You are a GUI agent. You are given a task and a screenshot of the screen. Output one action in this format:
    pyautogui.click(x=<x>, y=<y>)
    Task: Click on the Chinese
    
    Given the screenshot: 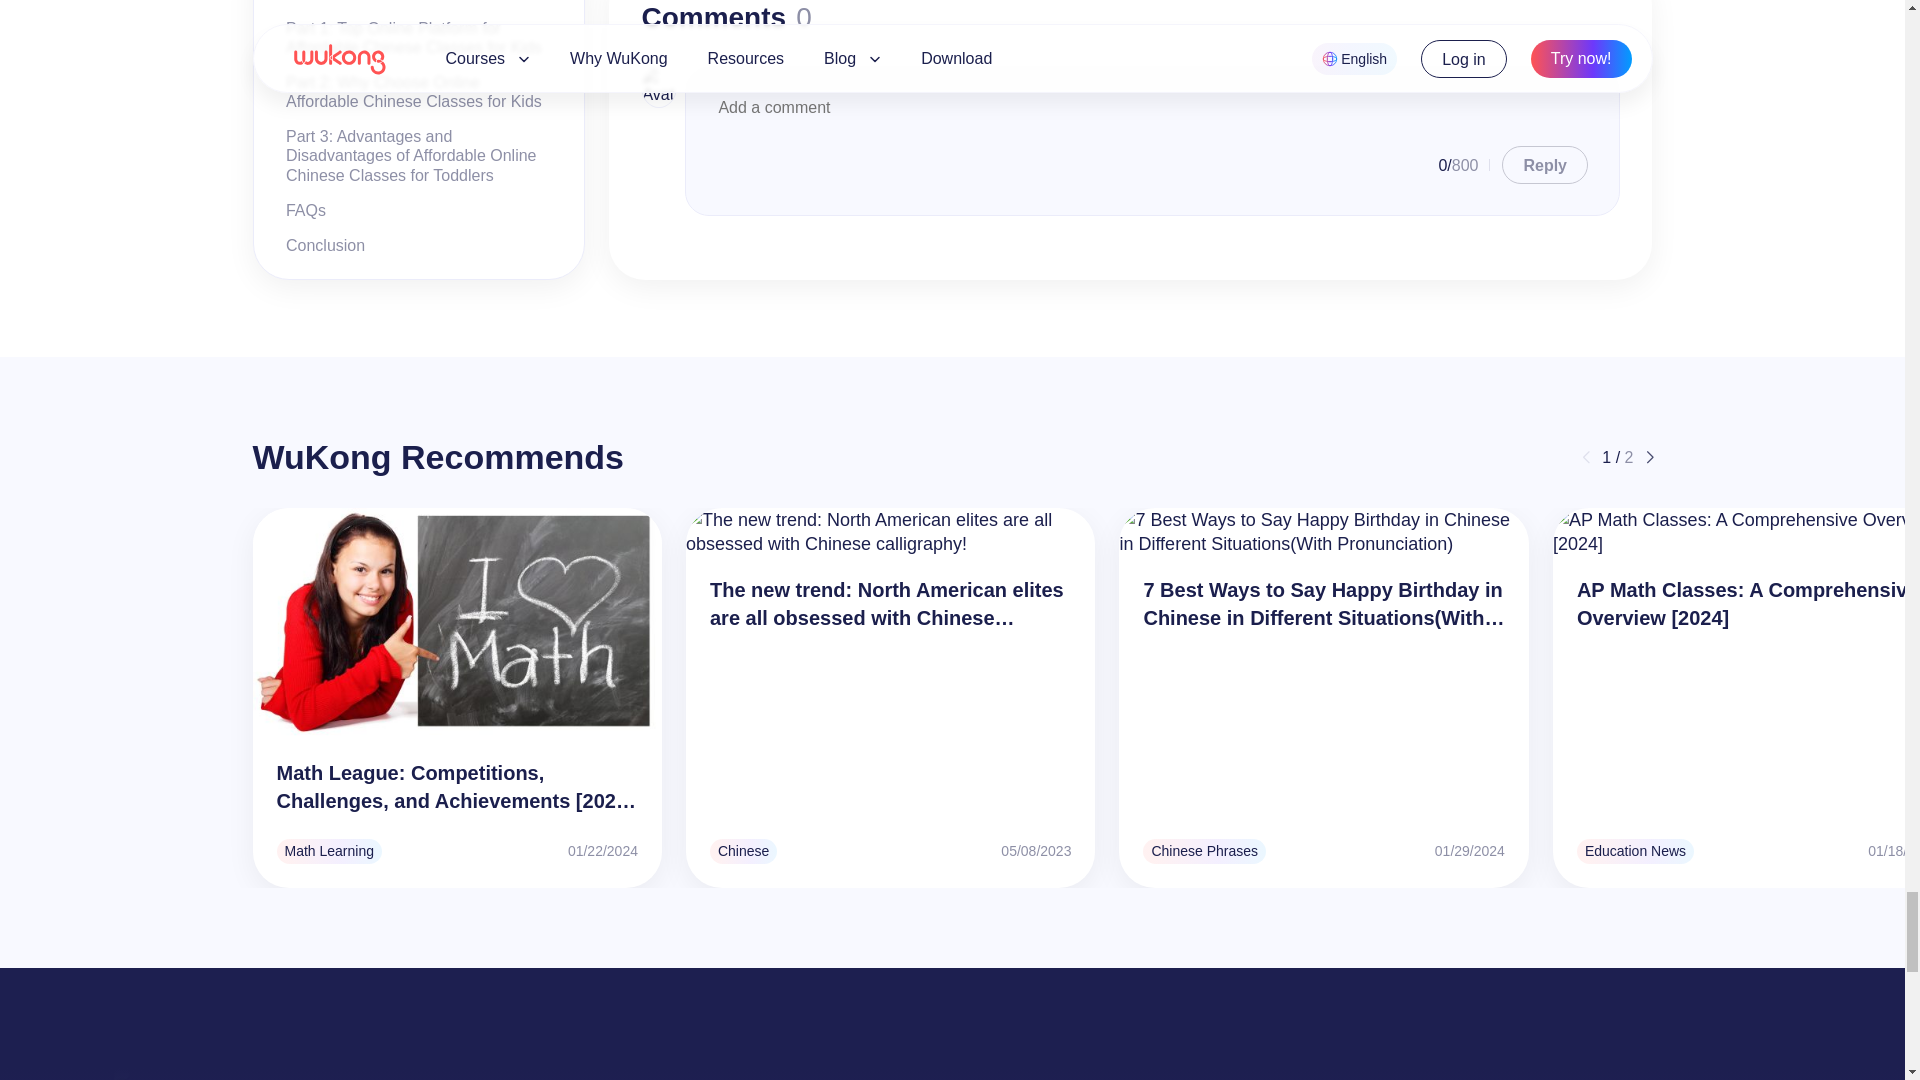 What is the action you would take?
    pyautogui.click(x=744, y=852)
    